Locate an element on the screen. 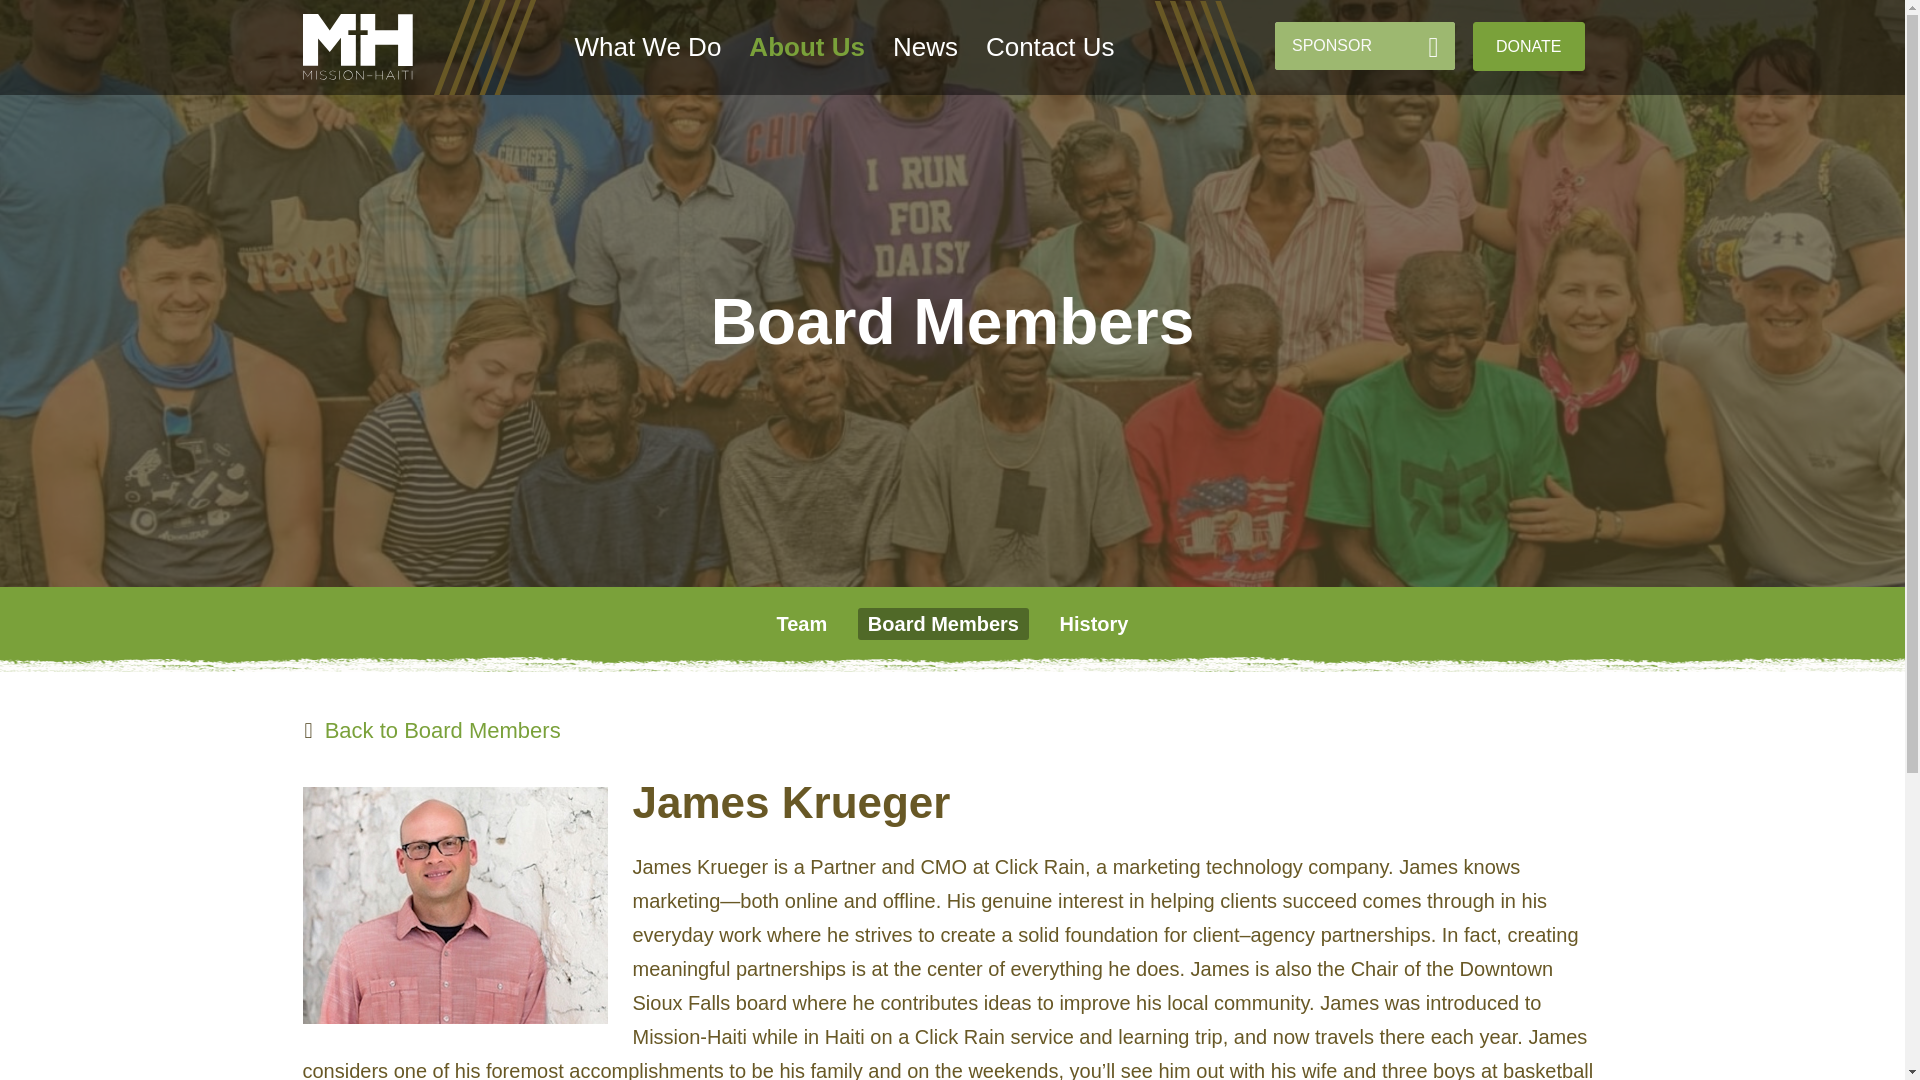  History is located at coordinates (1094, 624).